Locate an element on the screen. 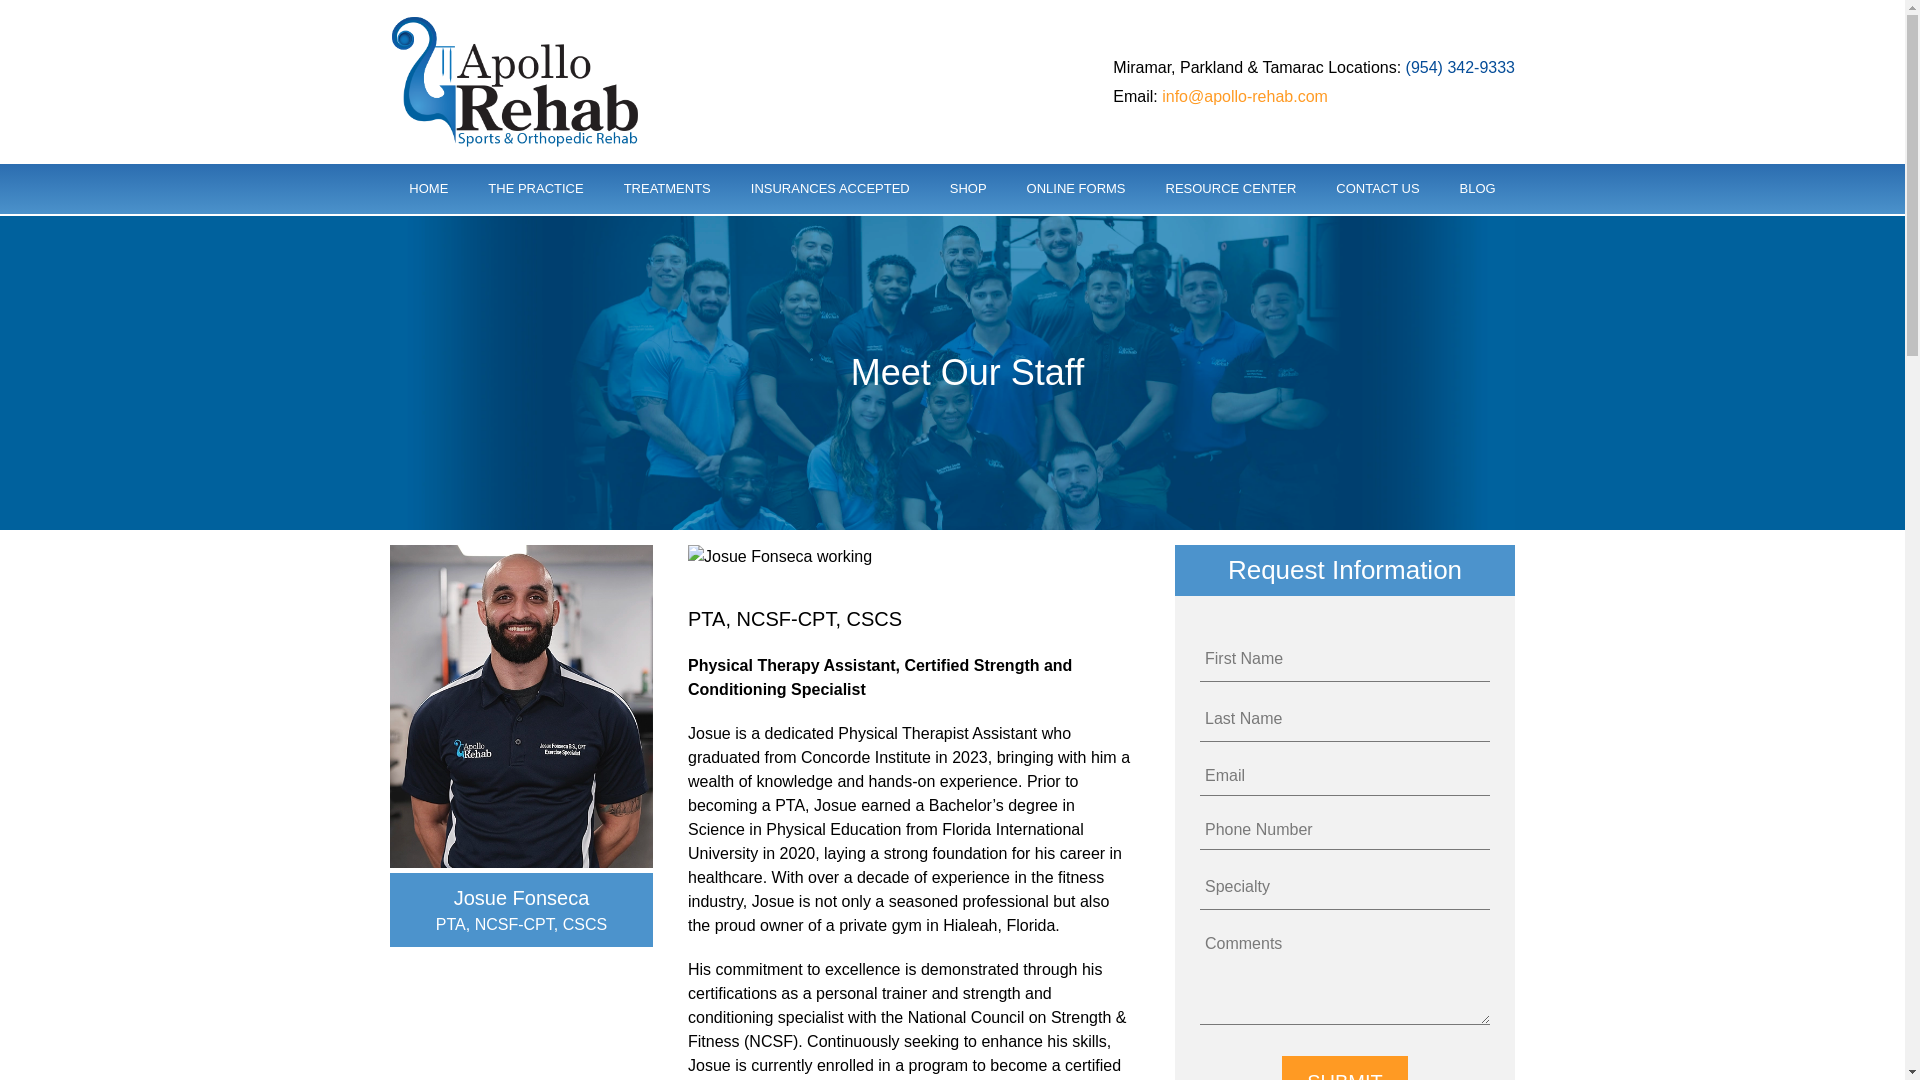 This screenshot has width=1920, height=1080. HOME is located at coordinates (428, 188).